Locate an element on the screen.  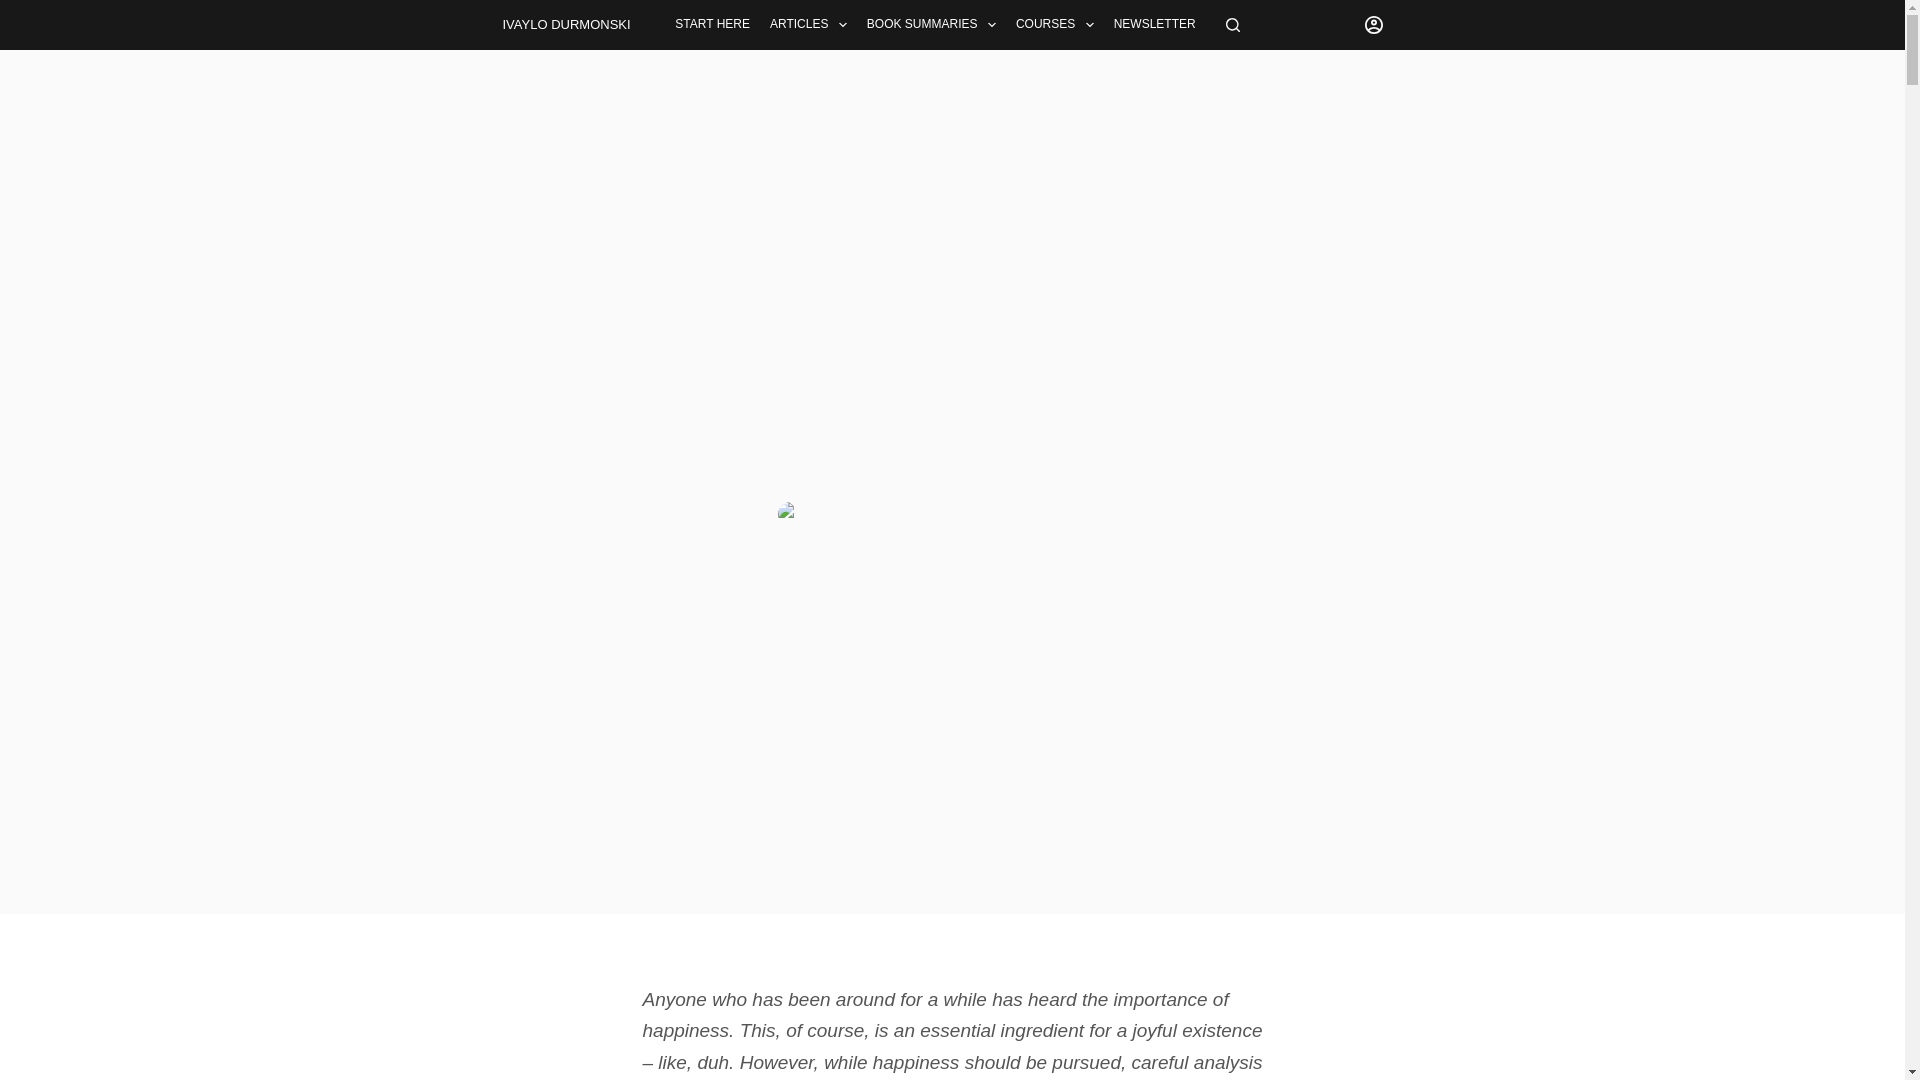
ARTICLES is located at coordinates (808, 24).